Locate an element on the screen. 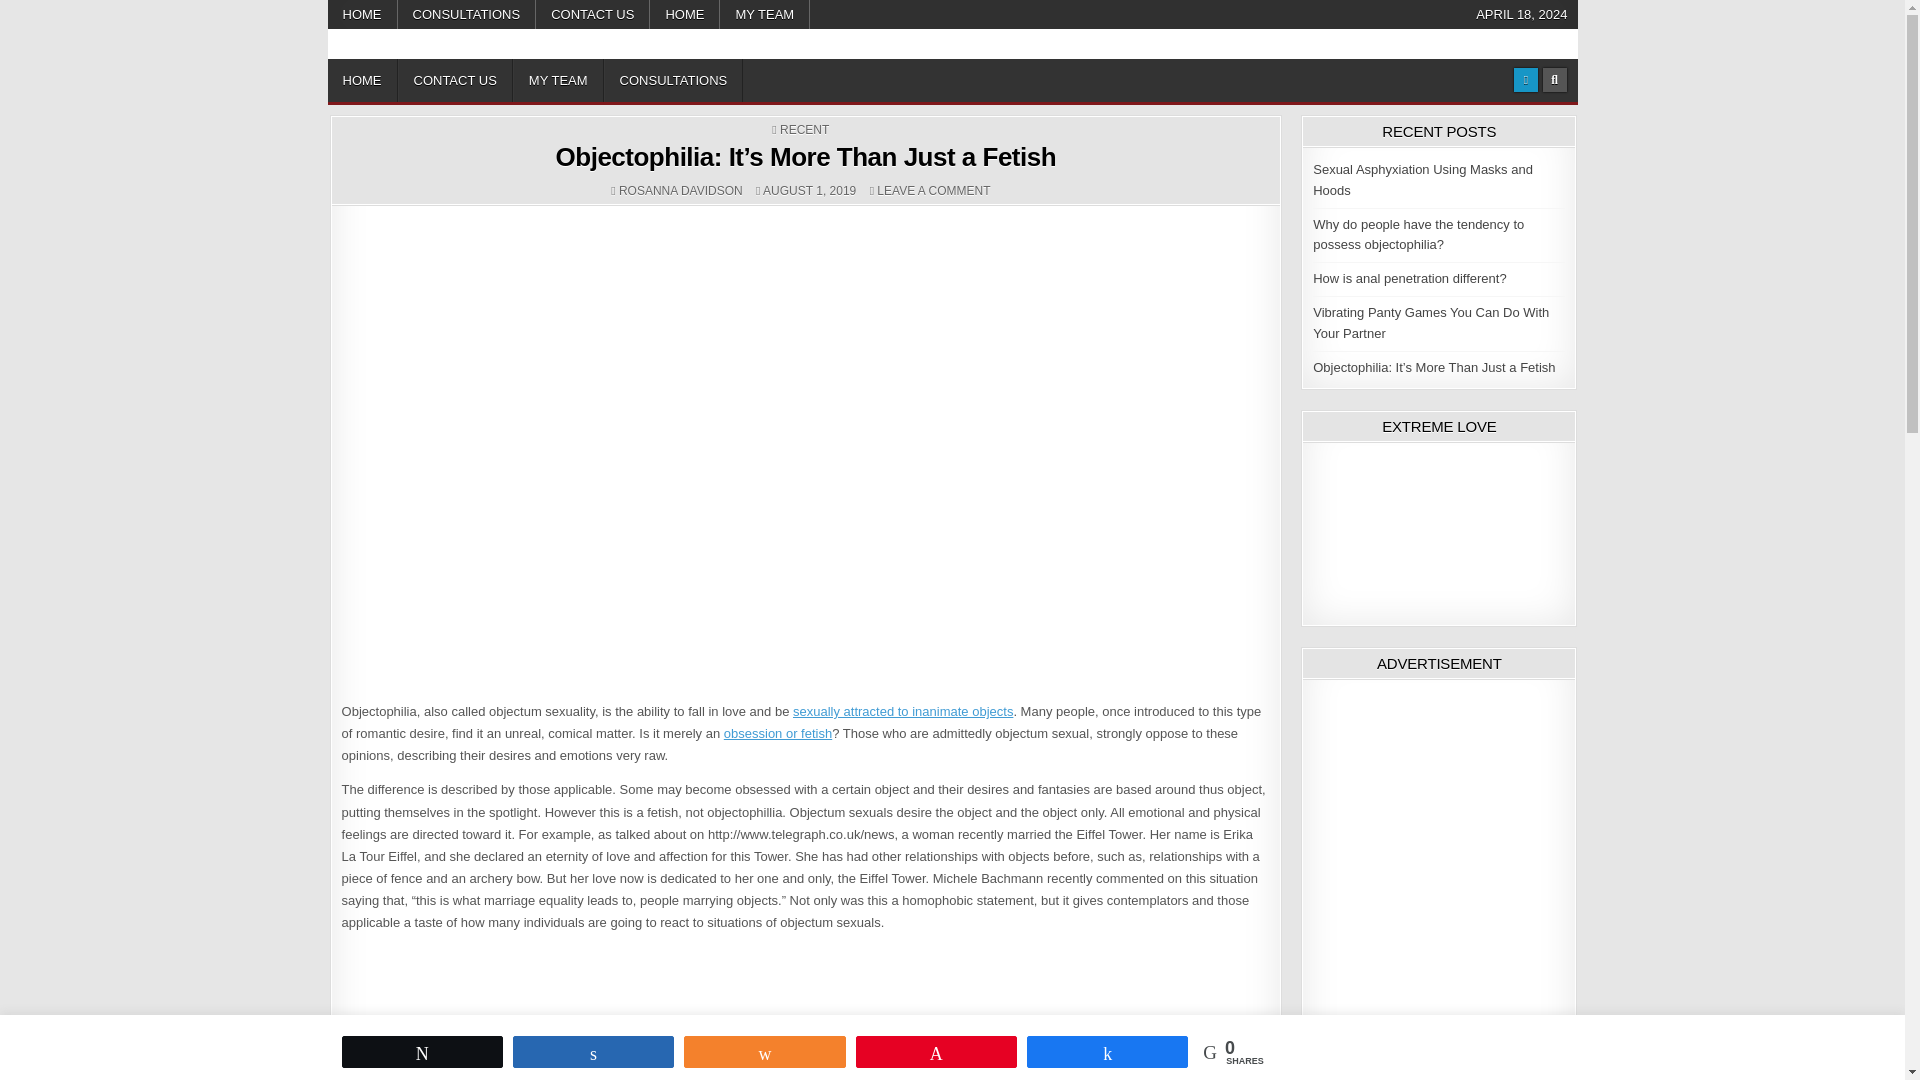 The image size is (1920, 1080). MY TEAM is located at coordinates (765, 14).